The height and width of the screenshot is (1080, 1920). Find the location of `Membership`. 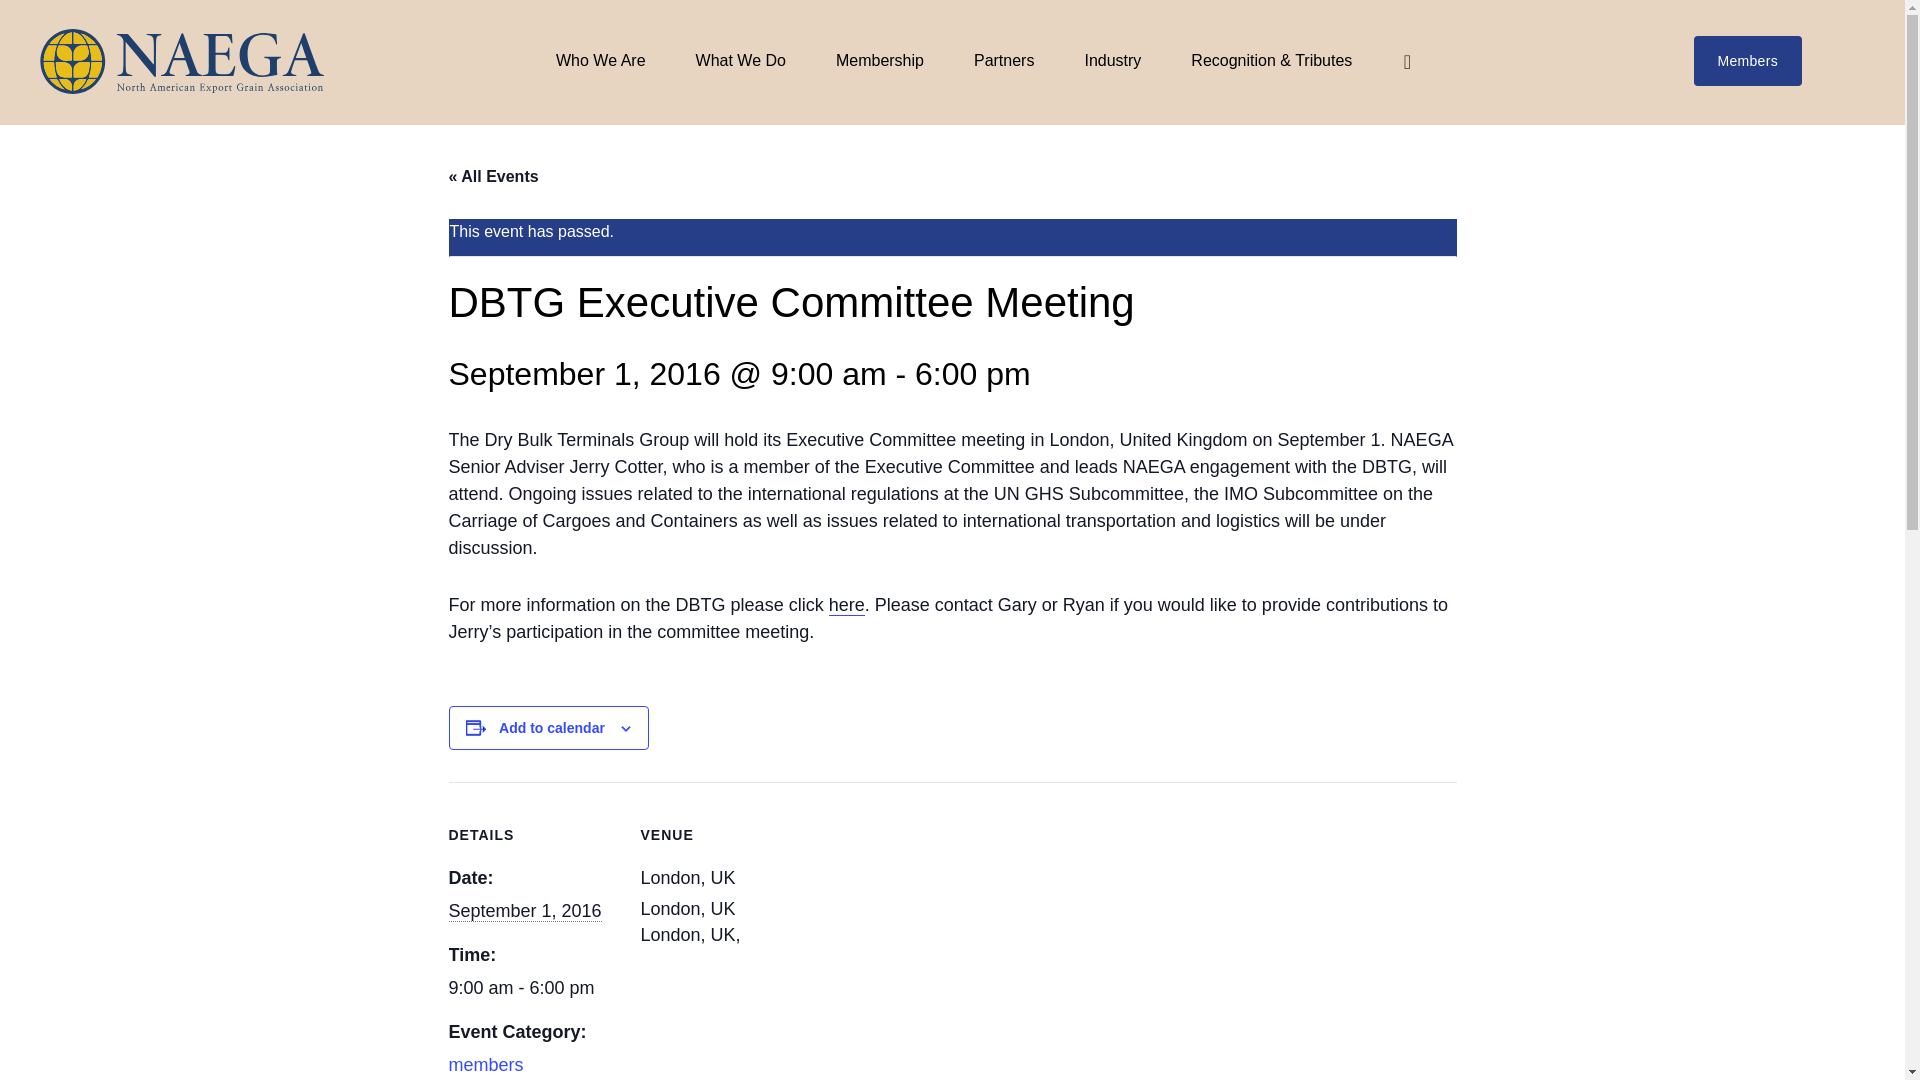

Membership is located at coordinates (879, 60).